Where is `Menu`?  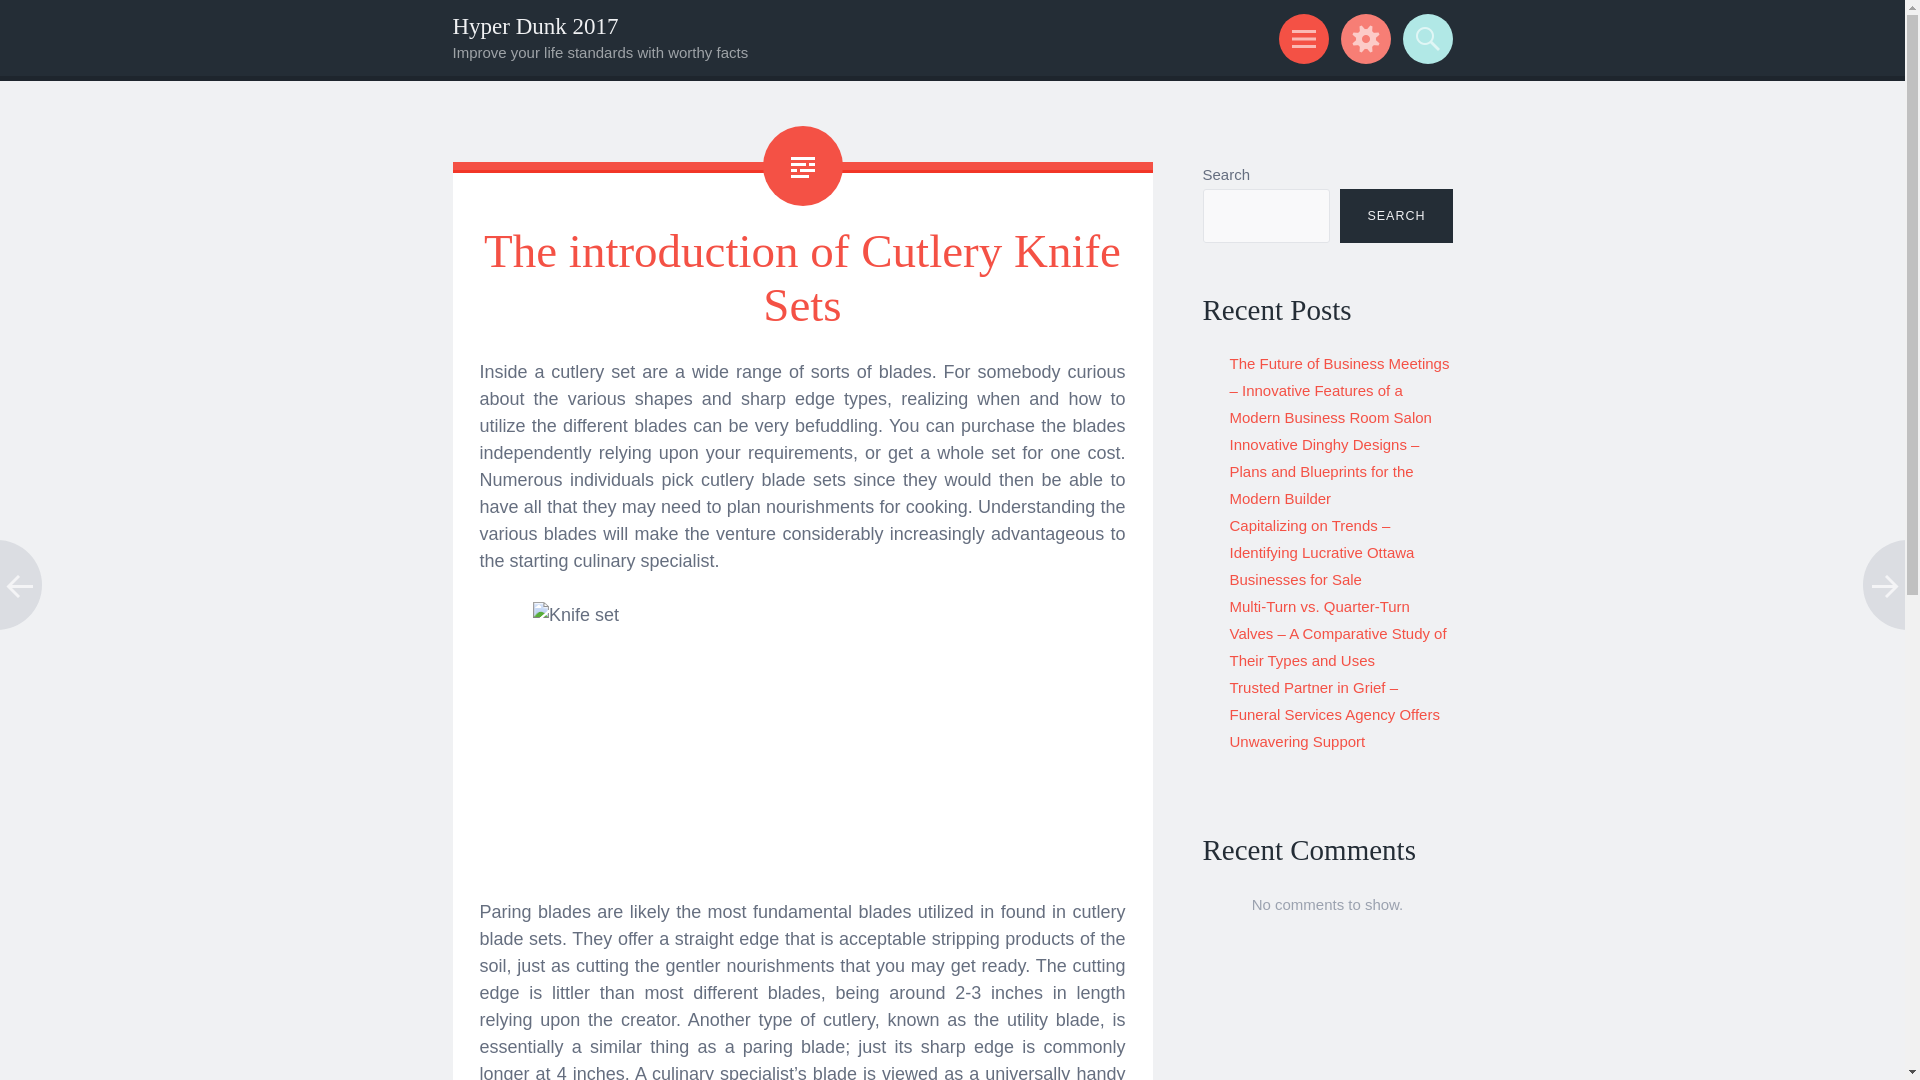 Menu is located at coordinates (1300, 38).